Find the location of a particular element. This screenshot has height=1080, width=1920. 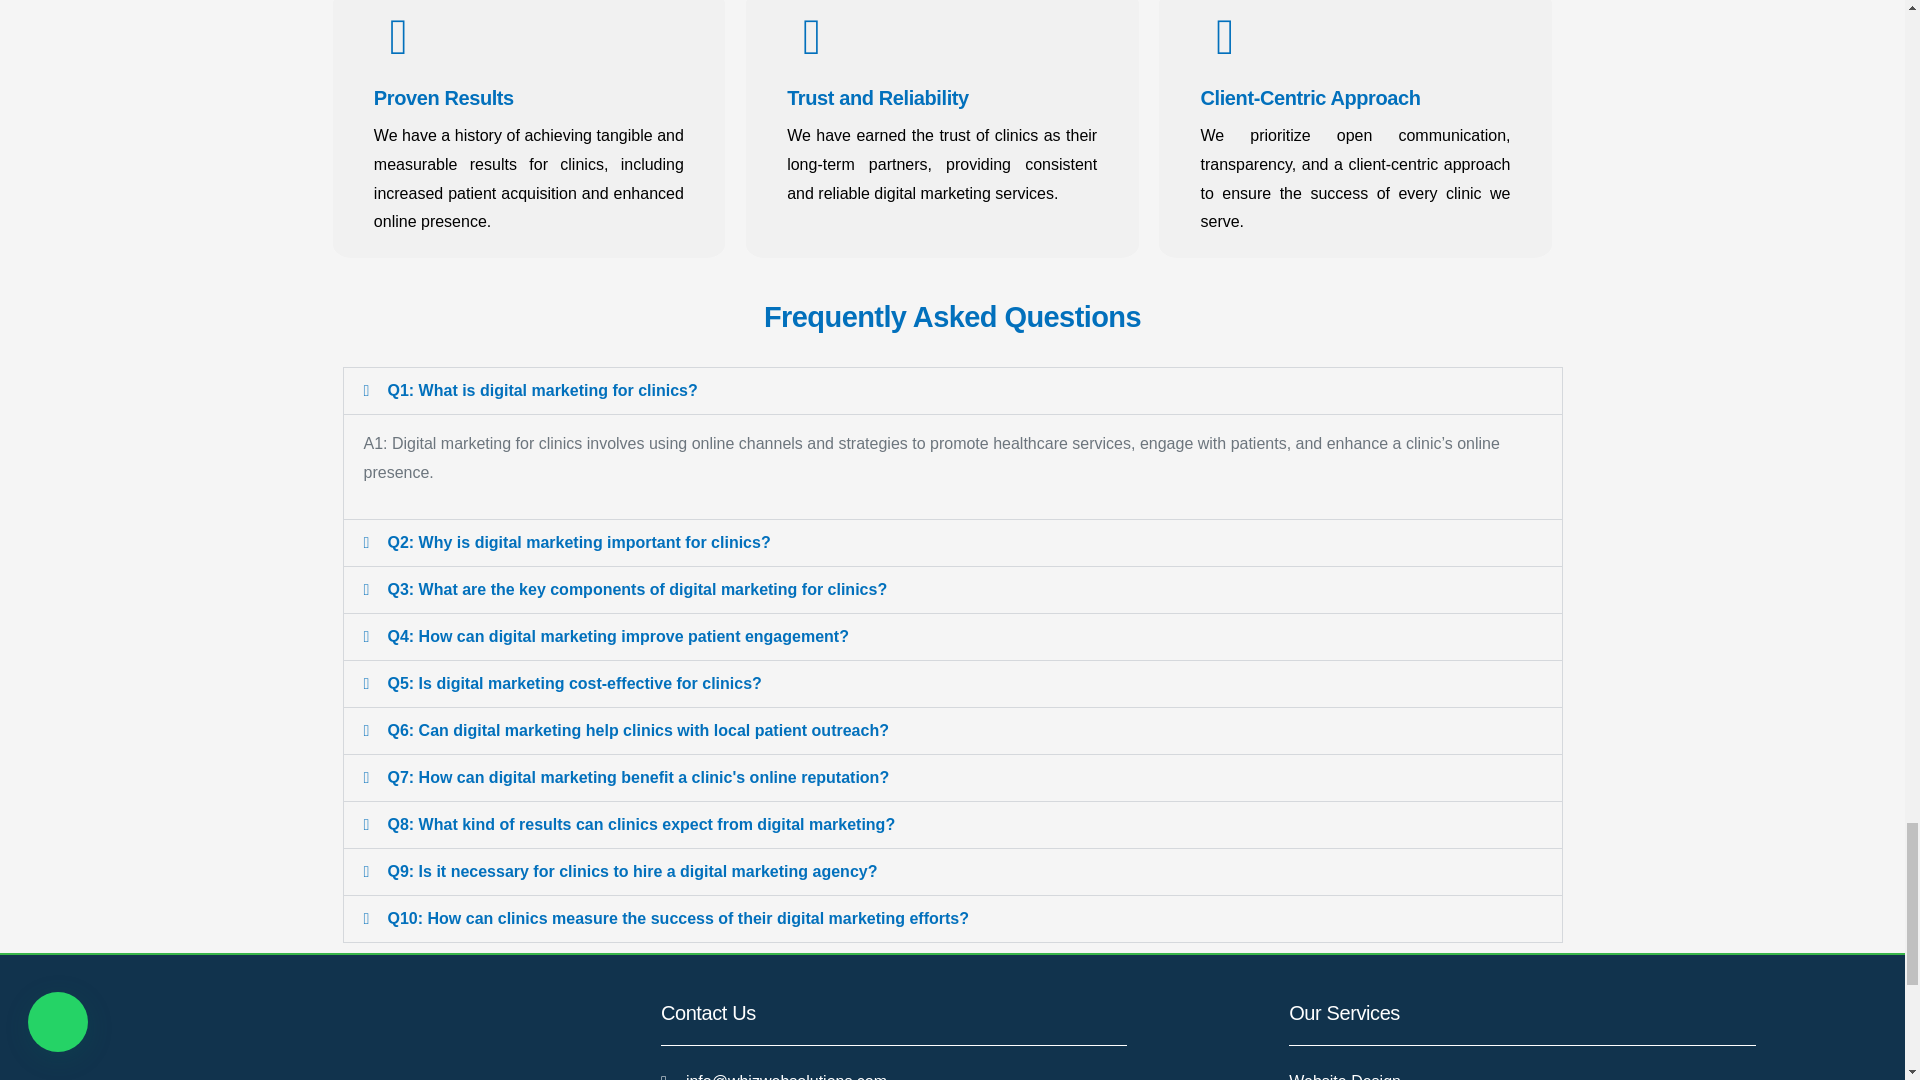

Q4: How can digital marketing improve patient engagement? is located at coordinates (618, 636).